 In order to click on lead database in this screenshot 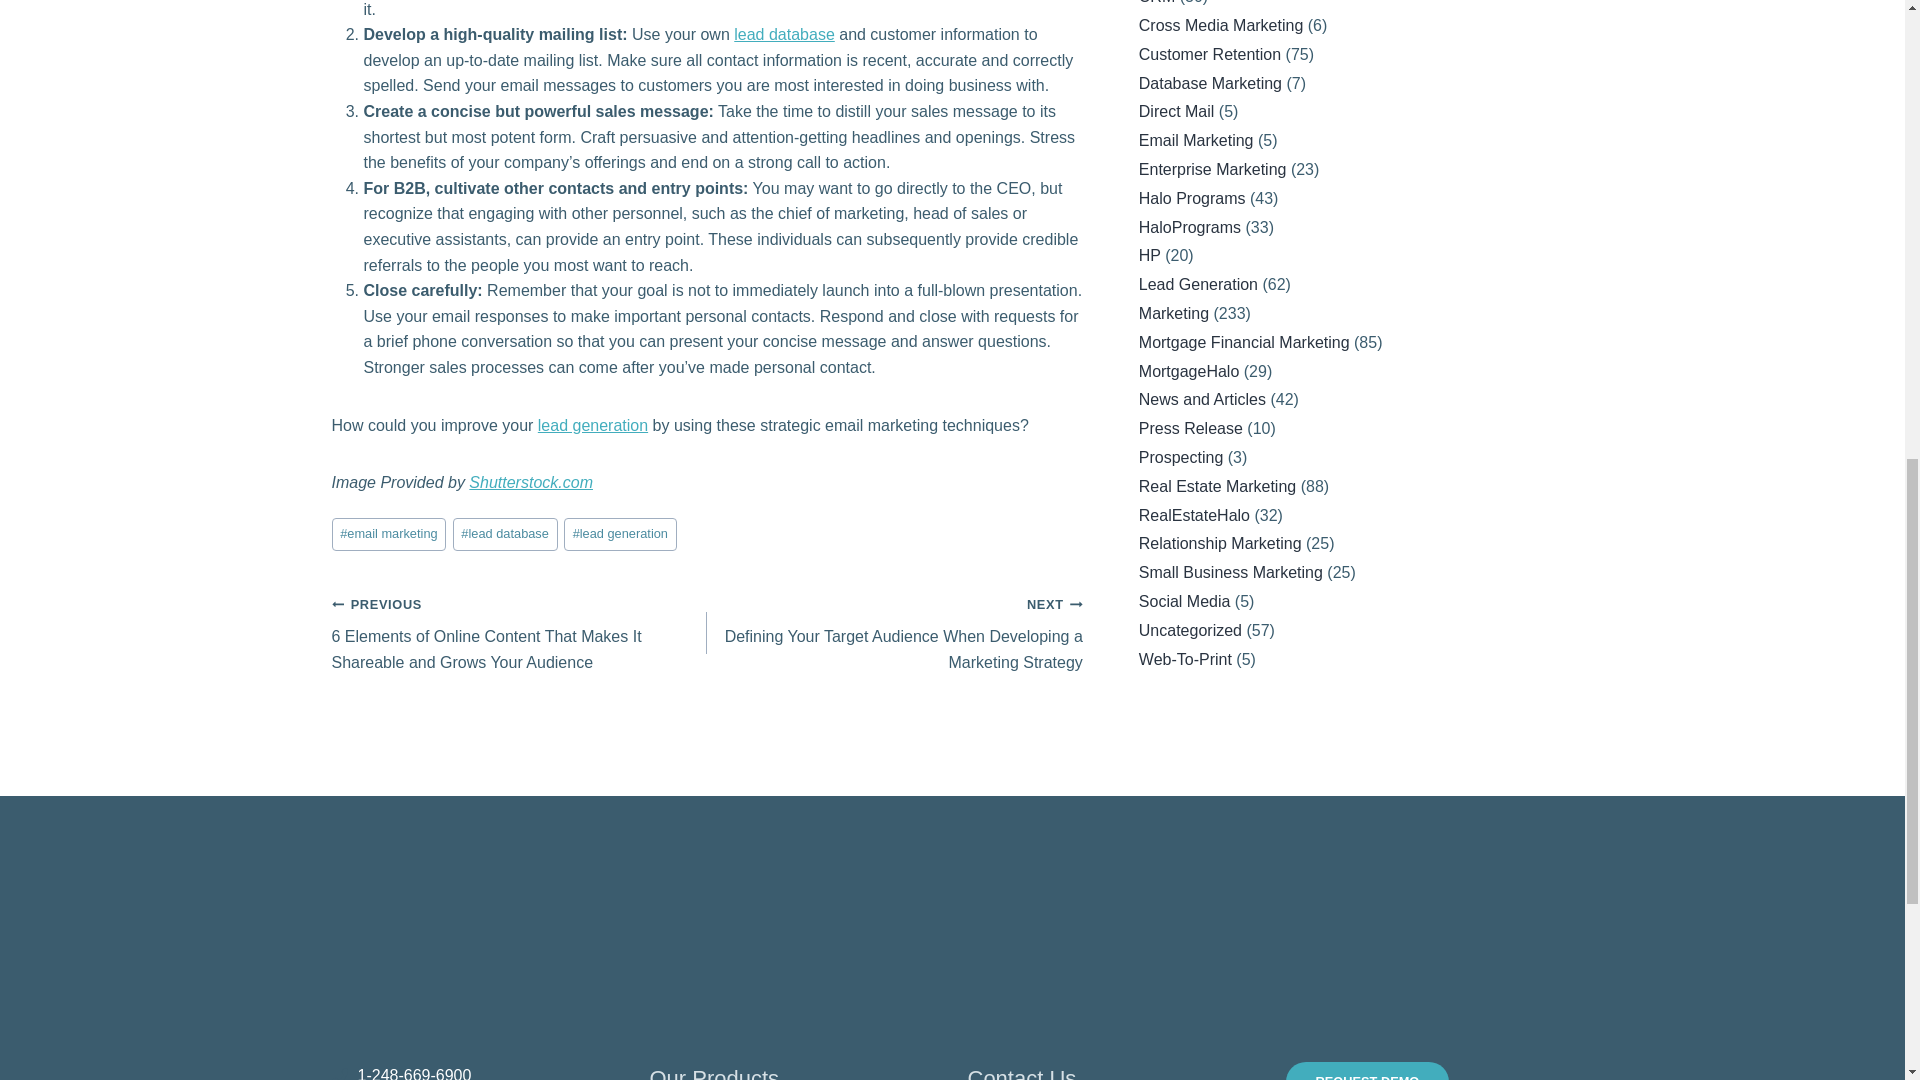, I will do `click(506, 534)`.